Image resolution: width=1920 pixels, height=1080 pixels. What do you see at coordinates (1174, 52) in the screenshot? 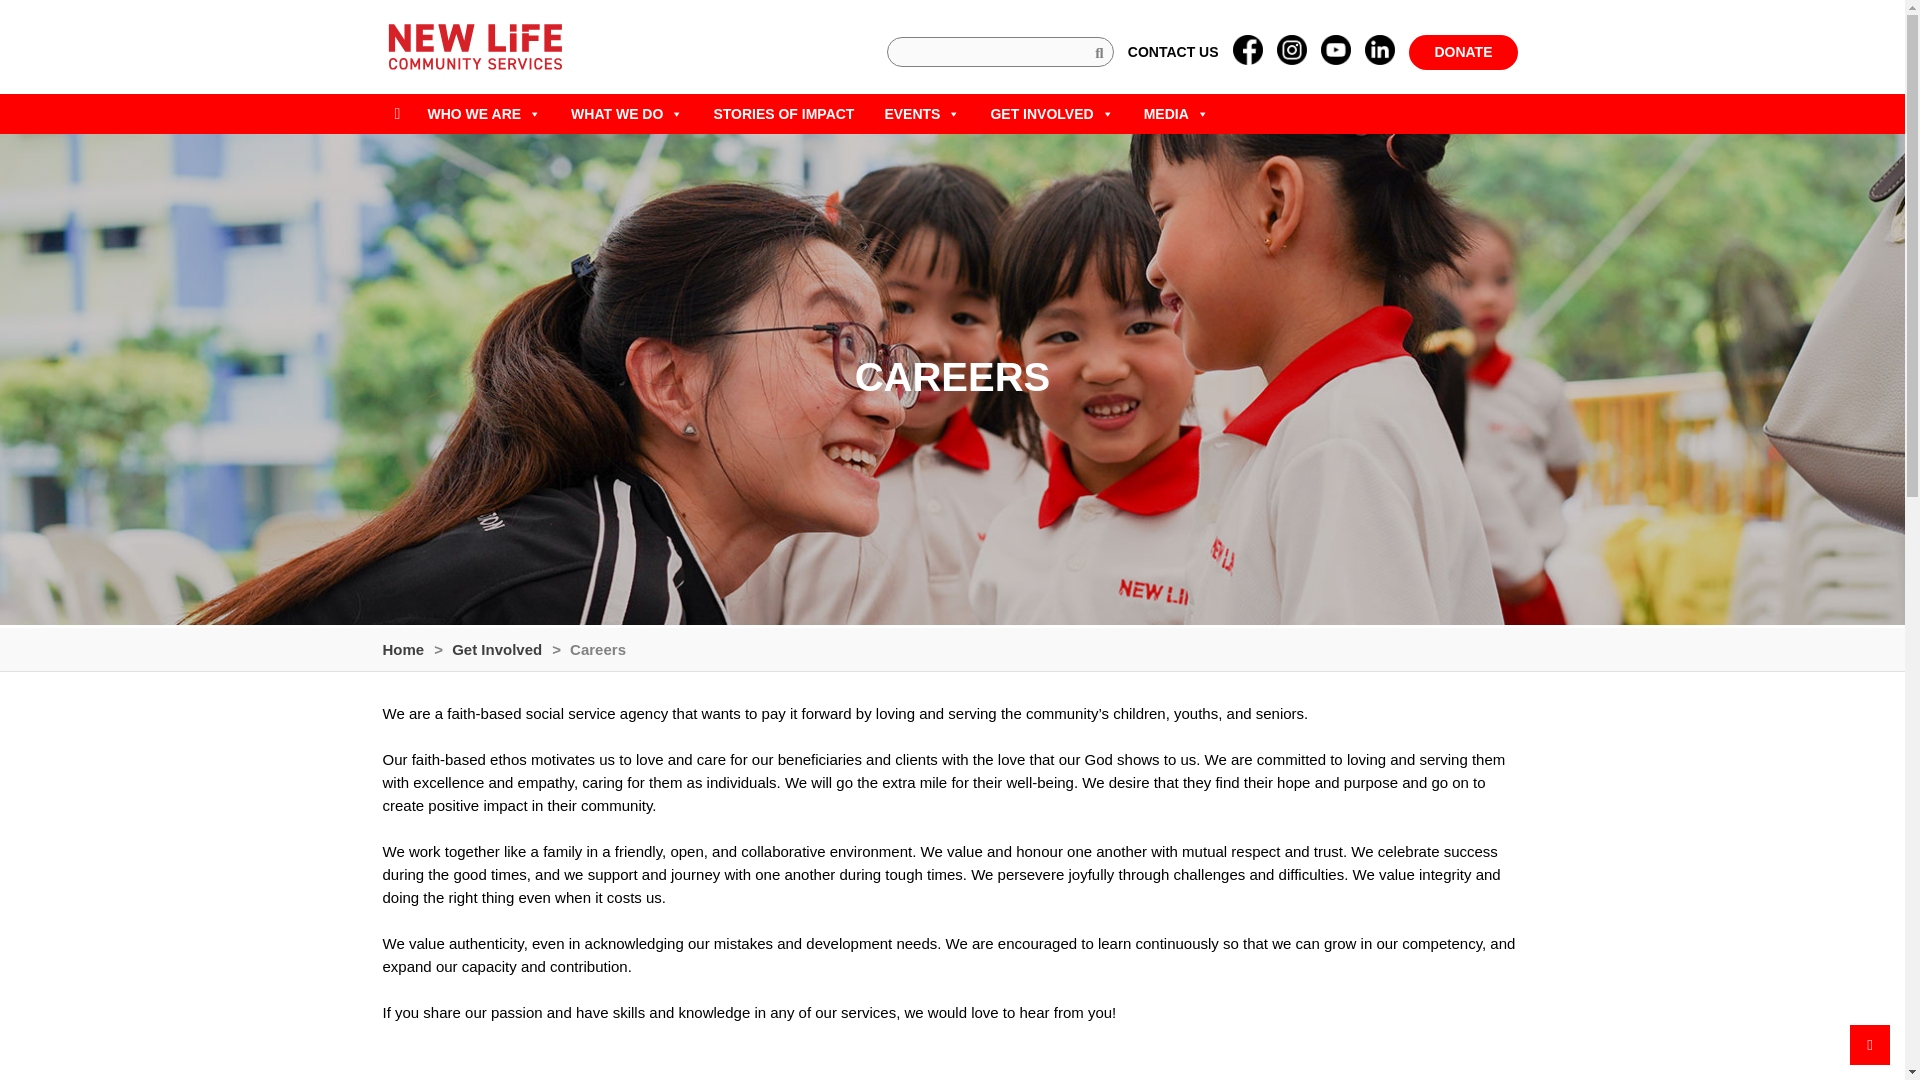
I see `CONTACT US` at bounding box center [1174, 52].